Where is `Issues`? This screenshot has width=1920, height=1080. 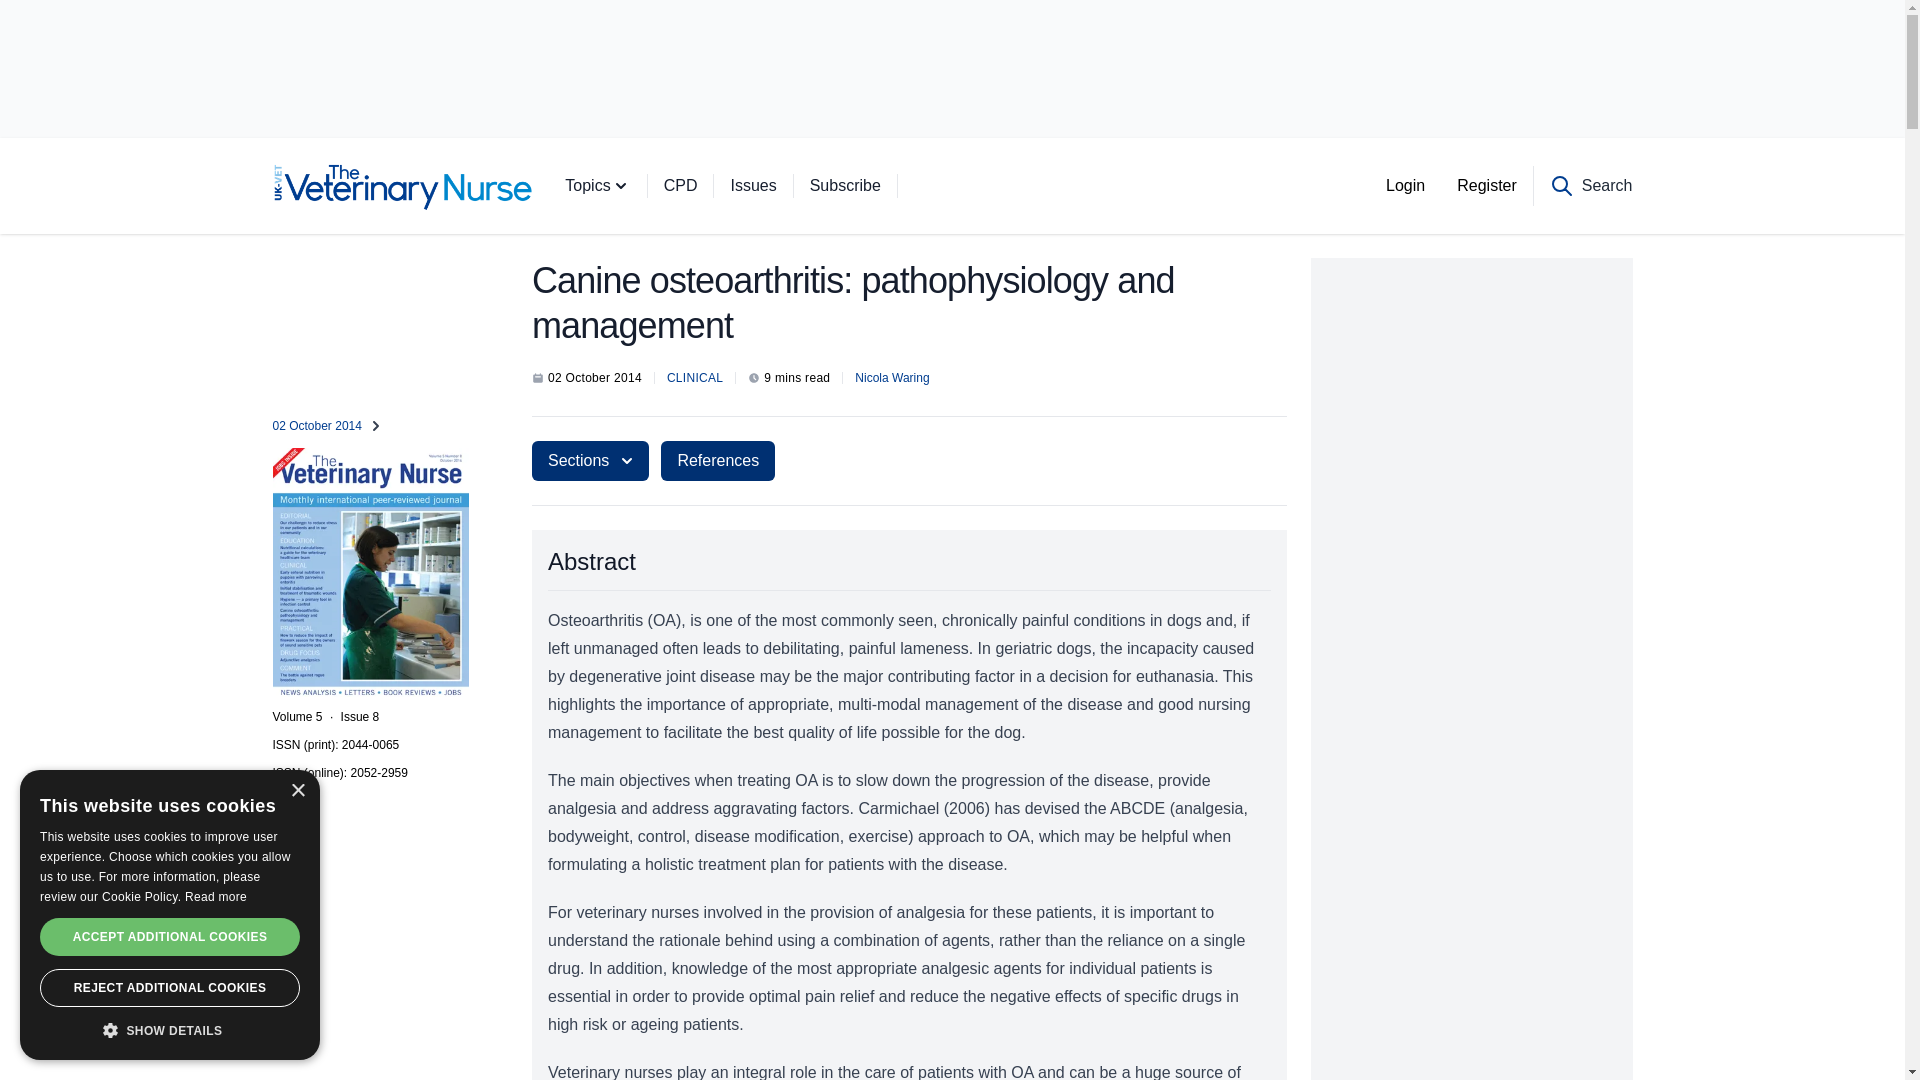
Issues is located at coordinates (768, 186).